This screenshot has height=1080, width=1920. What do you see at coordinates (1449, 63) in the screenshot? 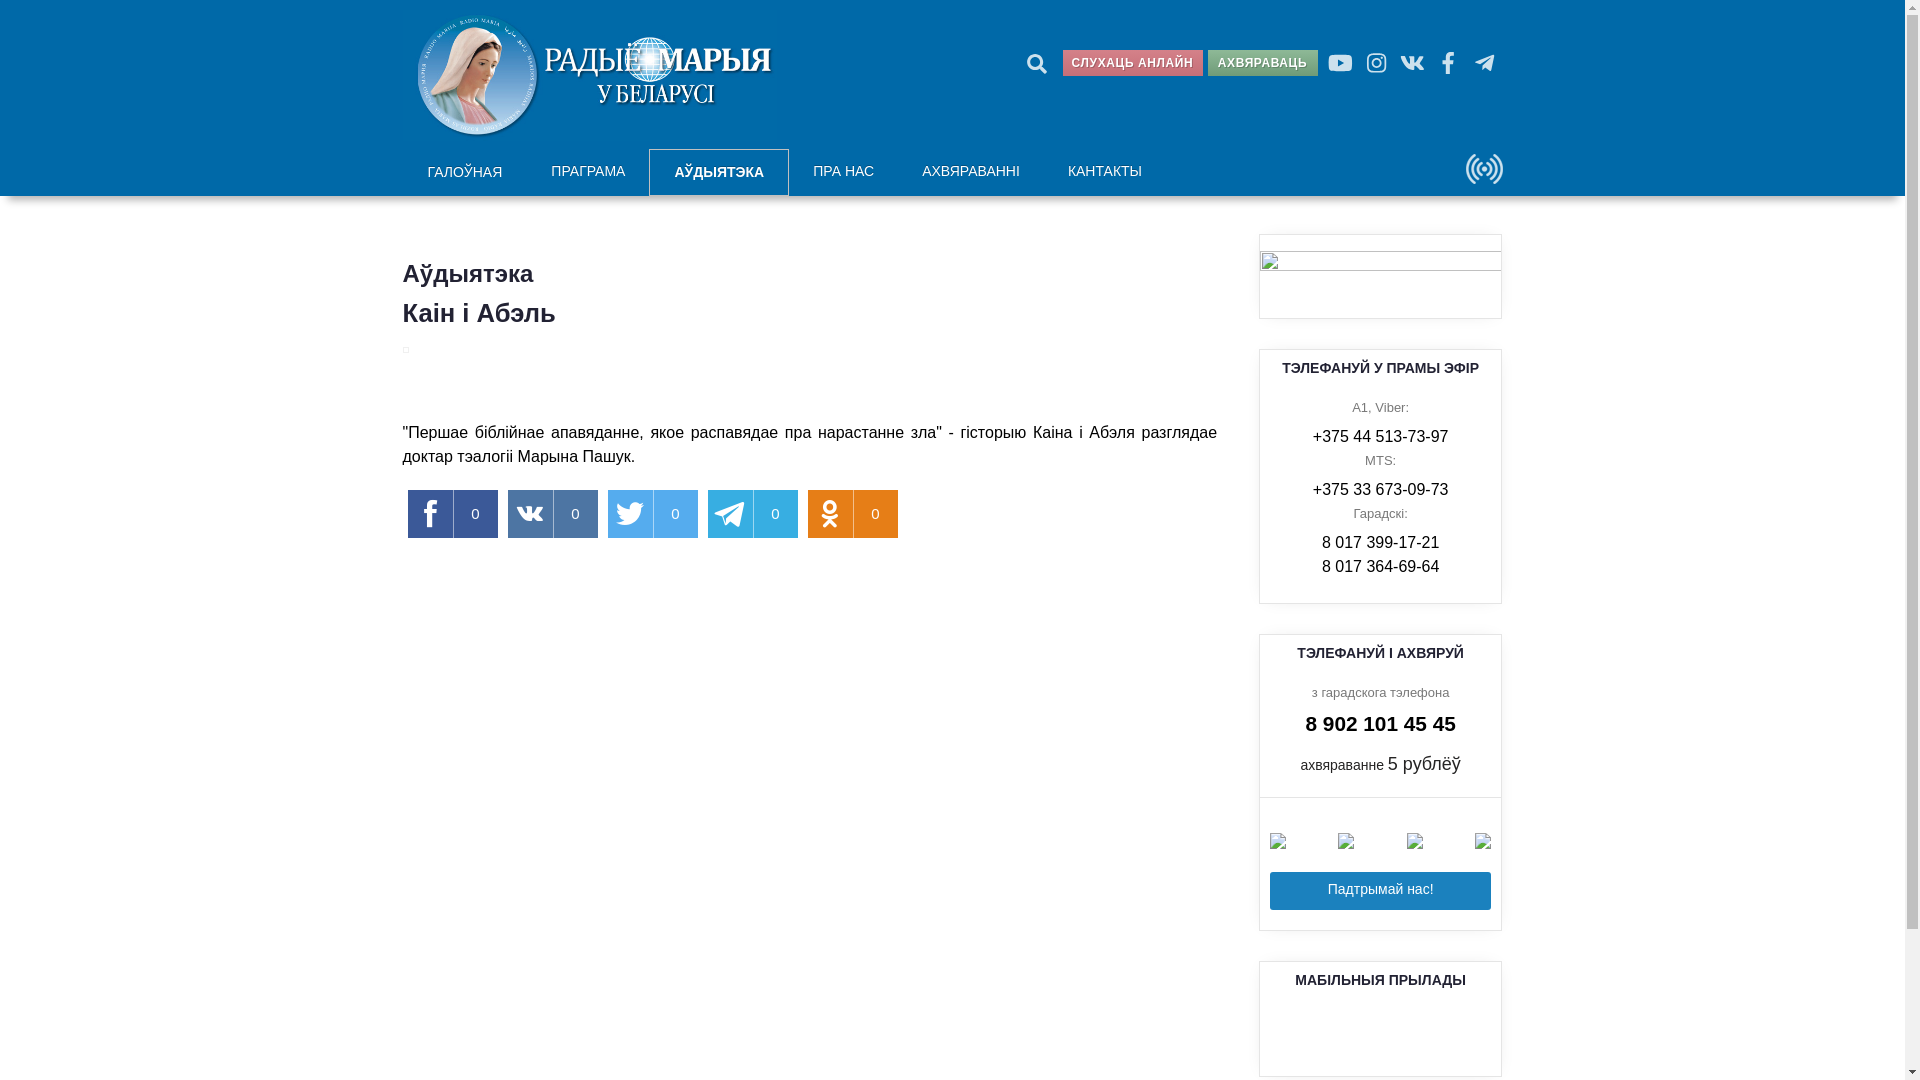
I see `Facebook` at bounding box center [1449, 63].